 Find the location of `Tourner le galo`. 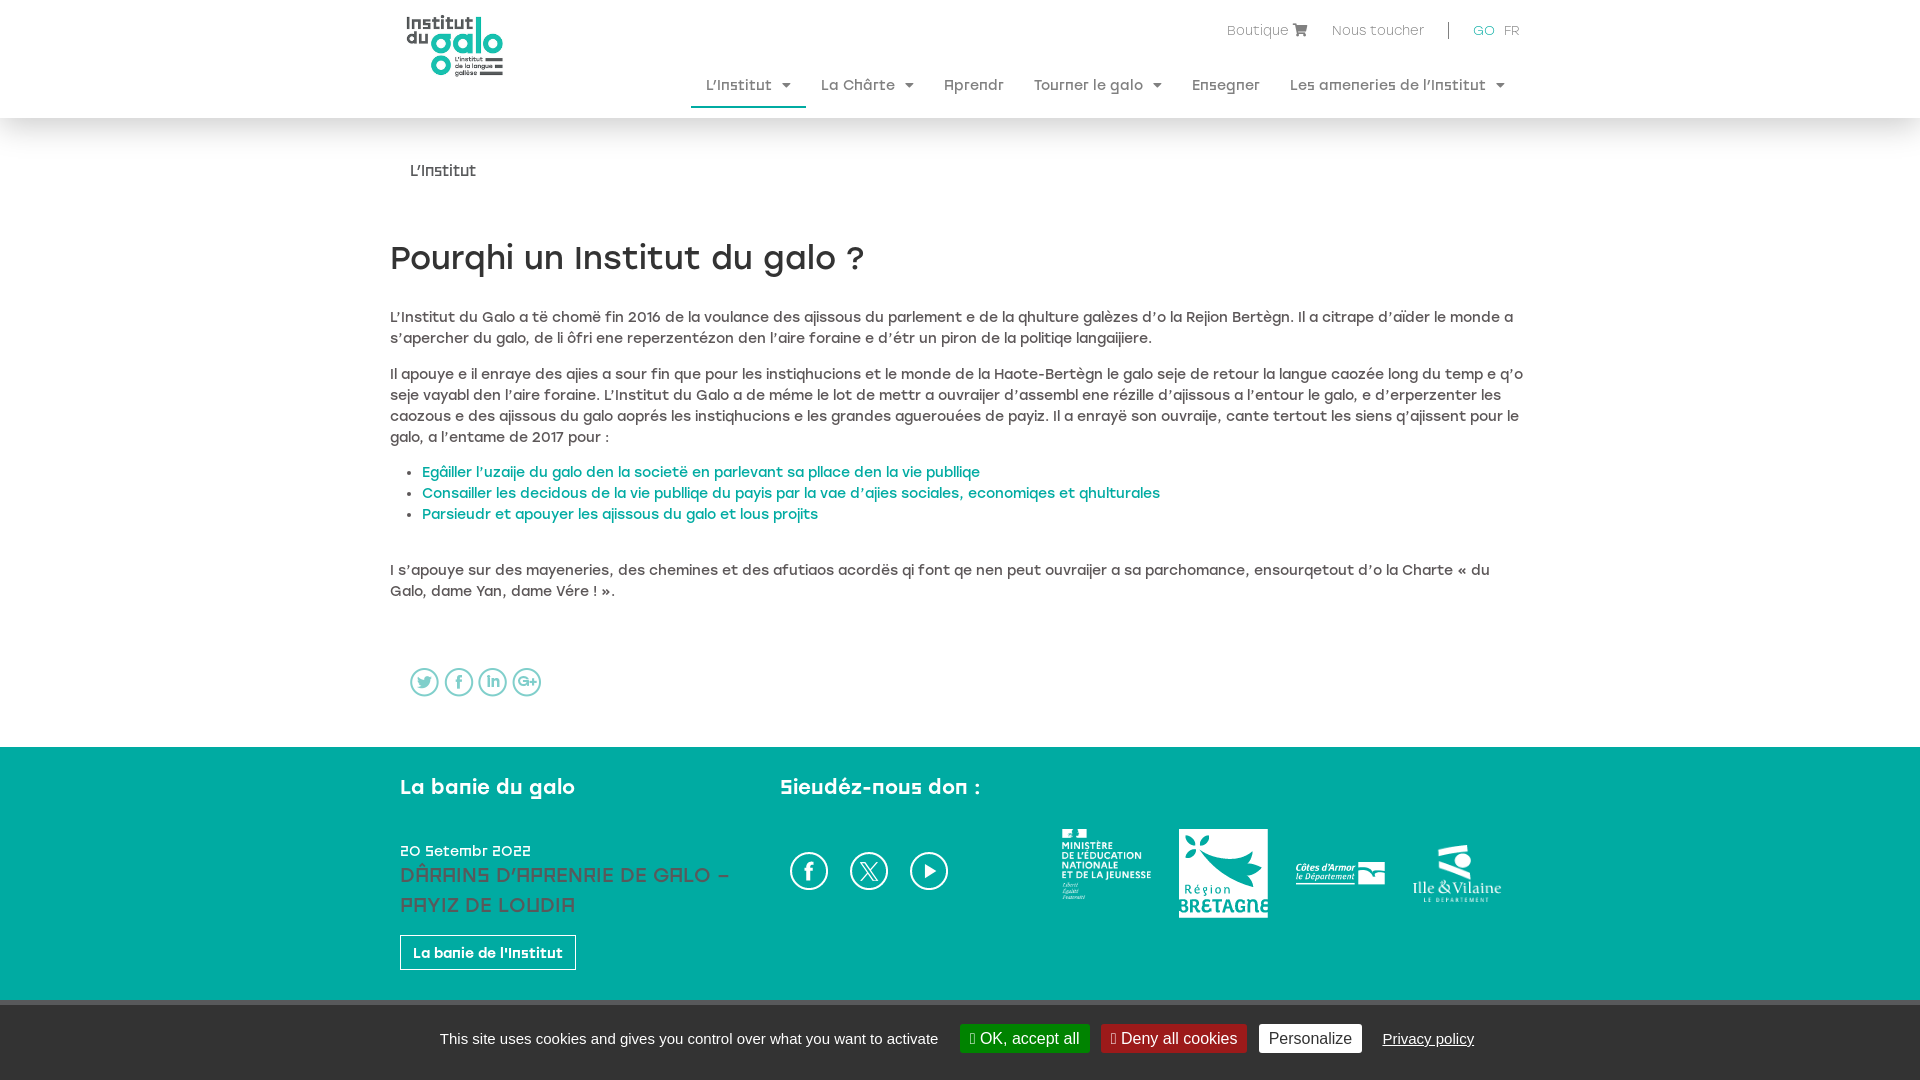

Tourner le galo is located at coordinates (1098, 85).